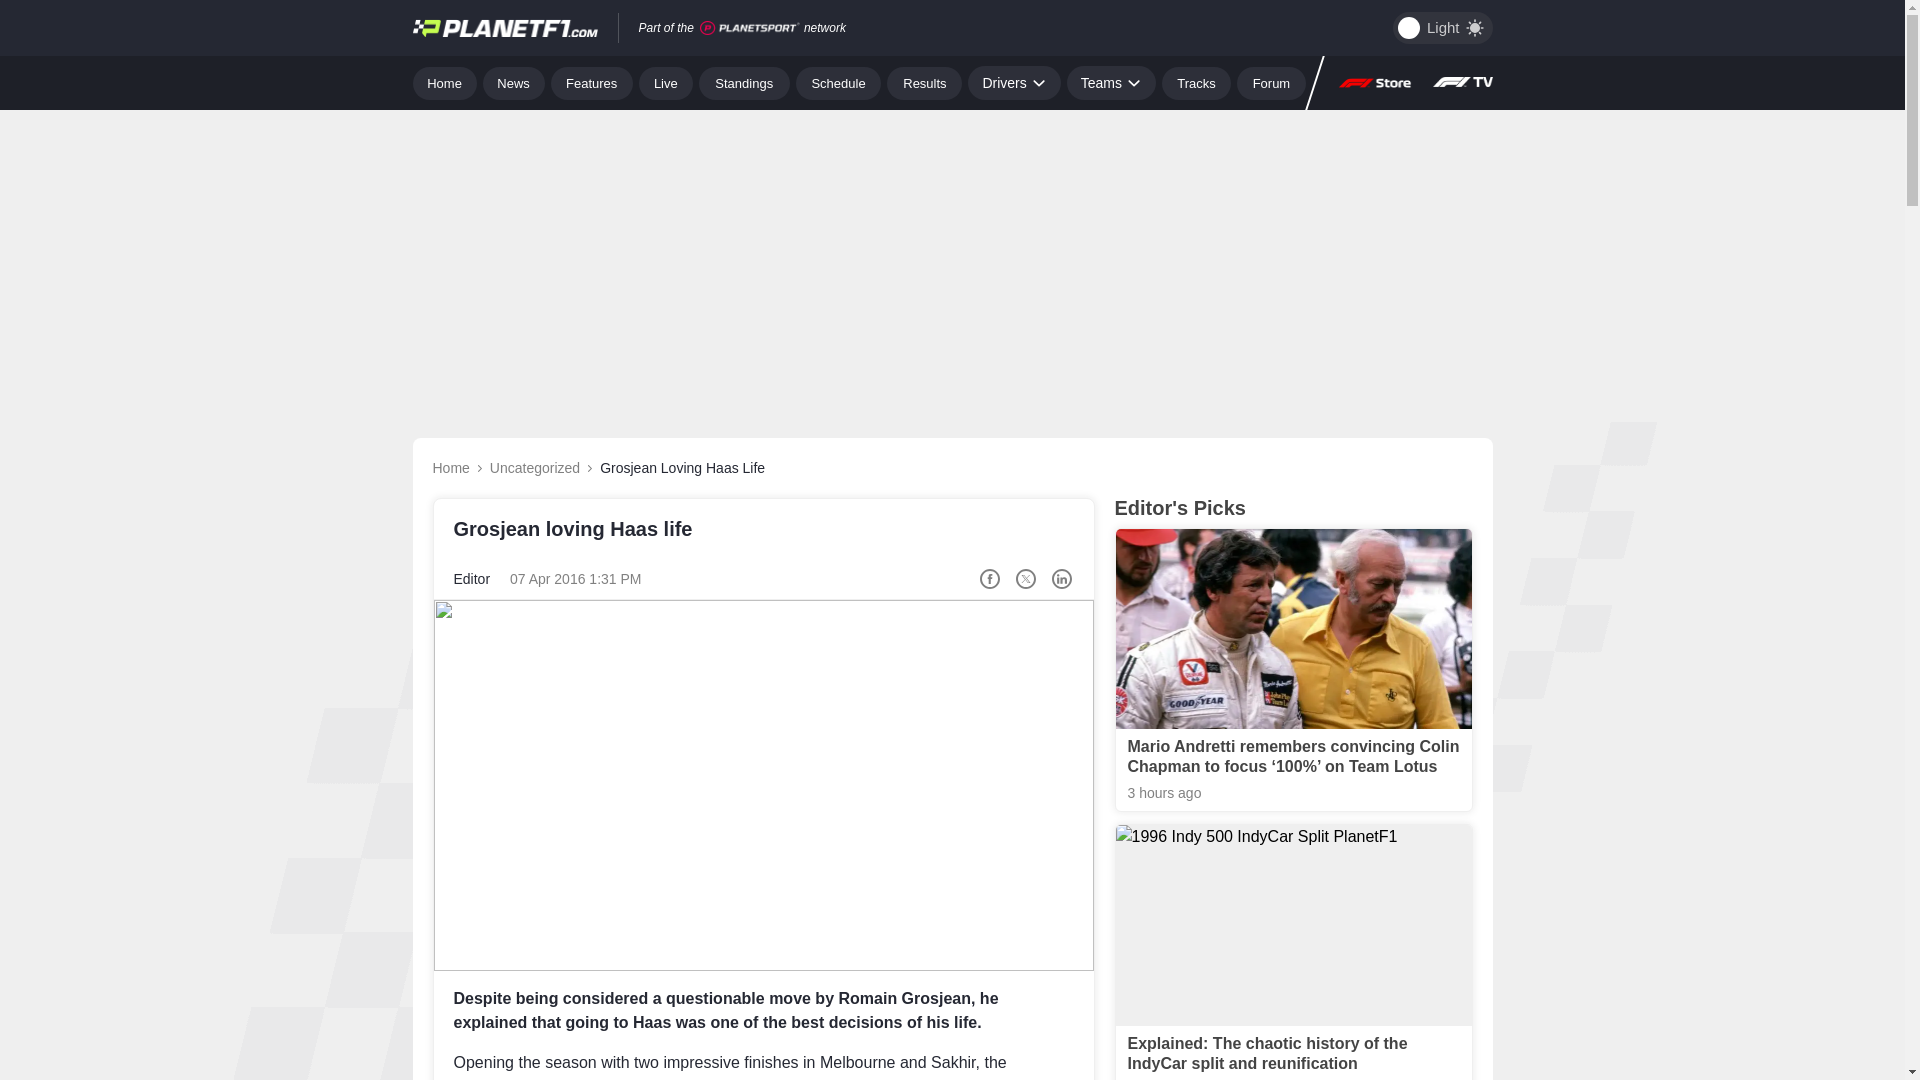 The width and height of the screenshot is (1920, 1080). I want to click on Standings, so click(744, 82).